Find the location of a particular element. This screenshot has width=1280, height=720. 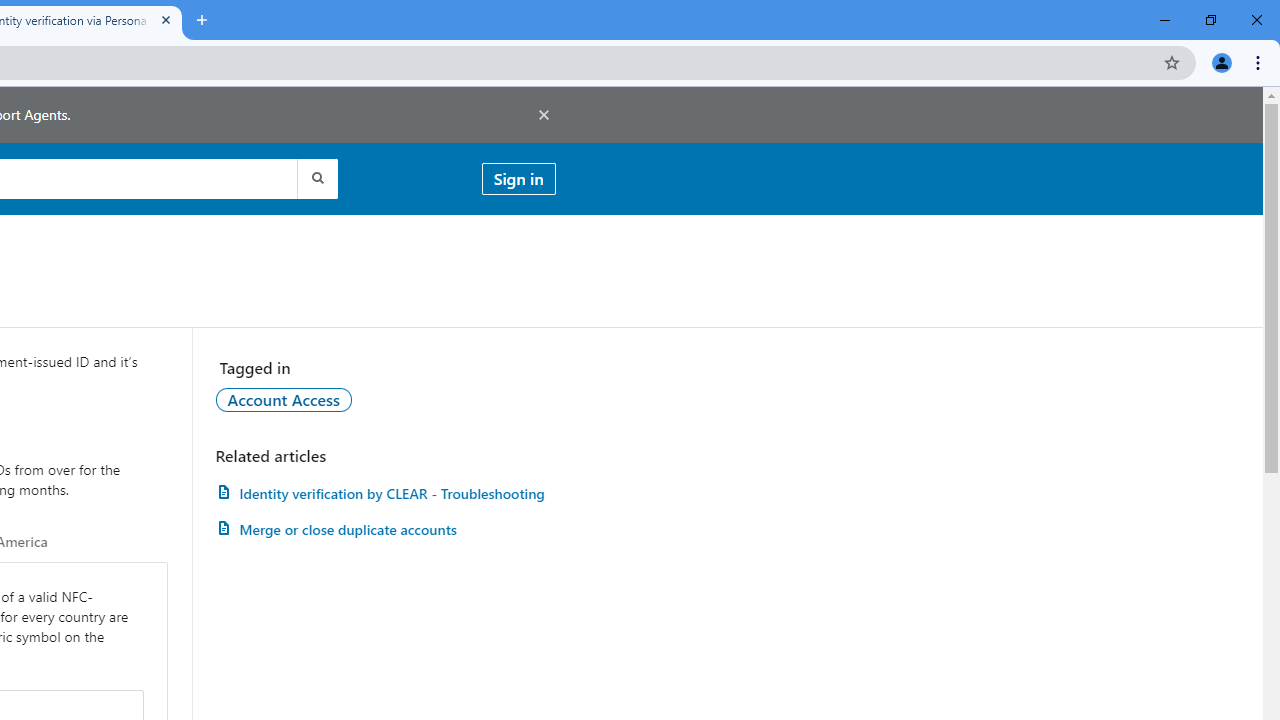

Identity verification by CLEAR - Troubleshooting is located at coordinates (385, 493).